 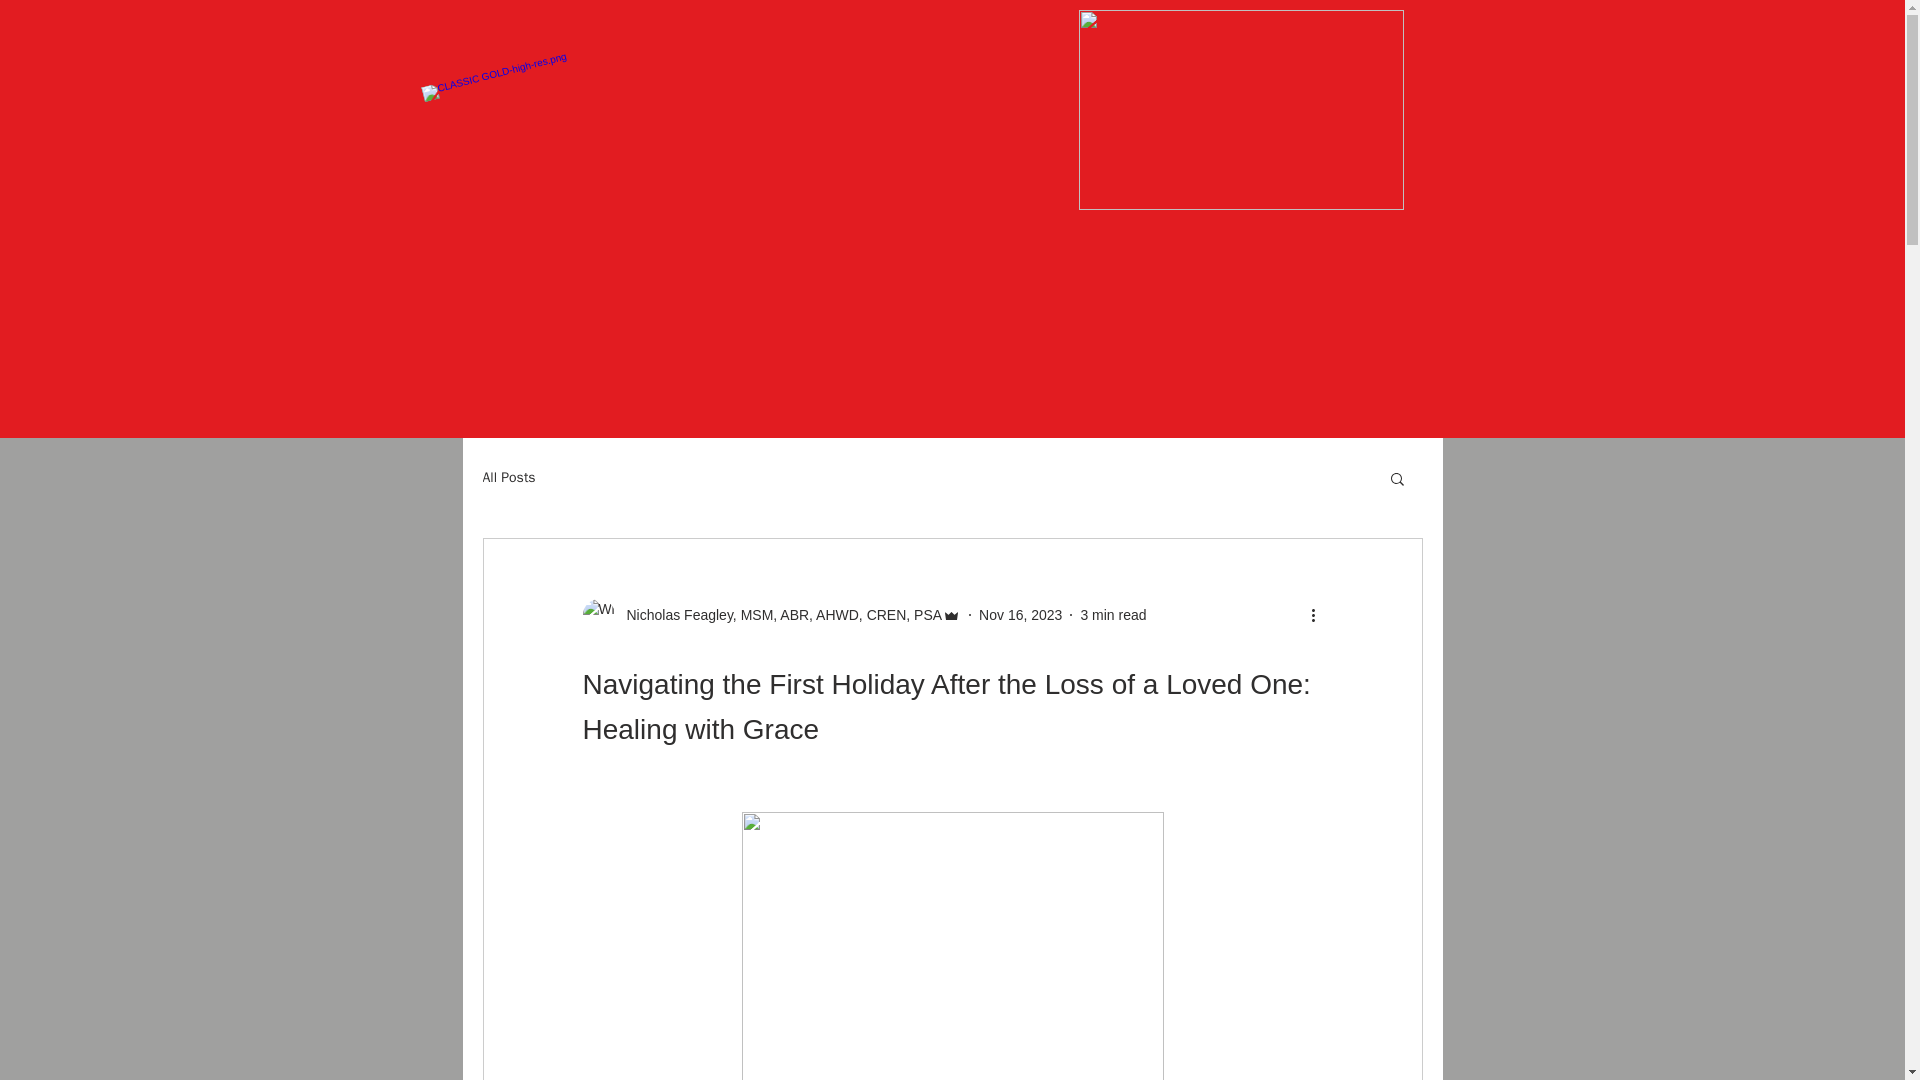 What do you see at coordinates (1240, 109) in the screenshot?
I see `Untitled design.png` at bounding box center [1240, 109].